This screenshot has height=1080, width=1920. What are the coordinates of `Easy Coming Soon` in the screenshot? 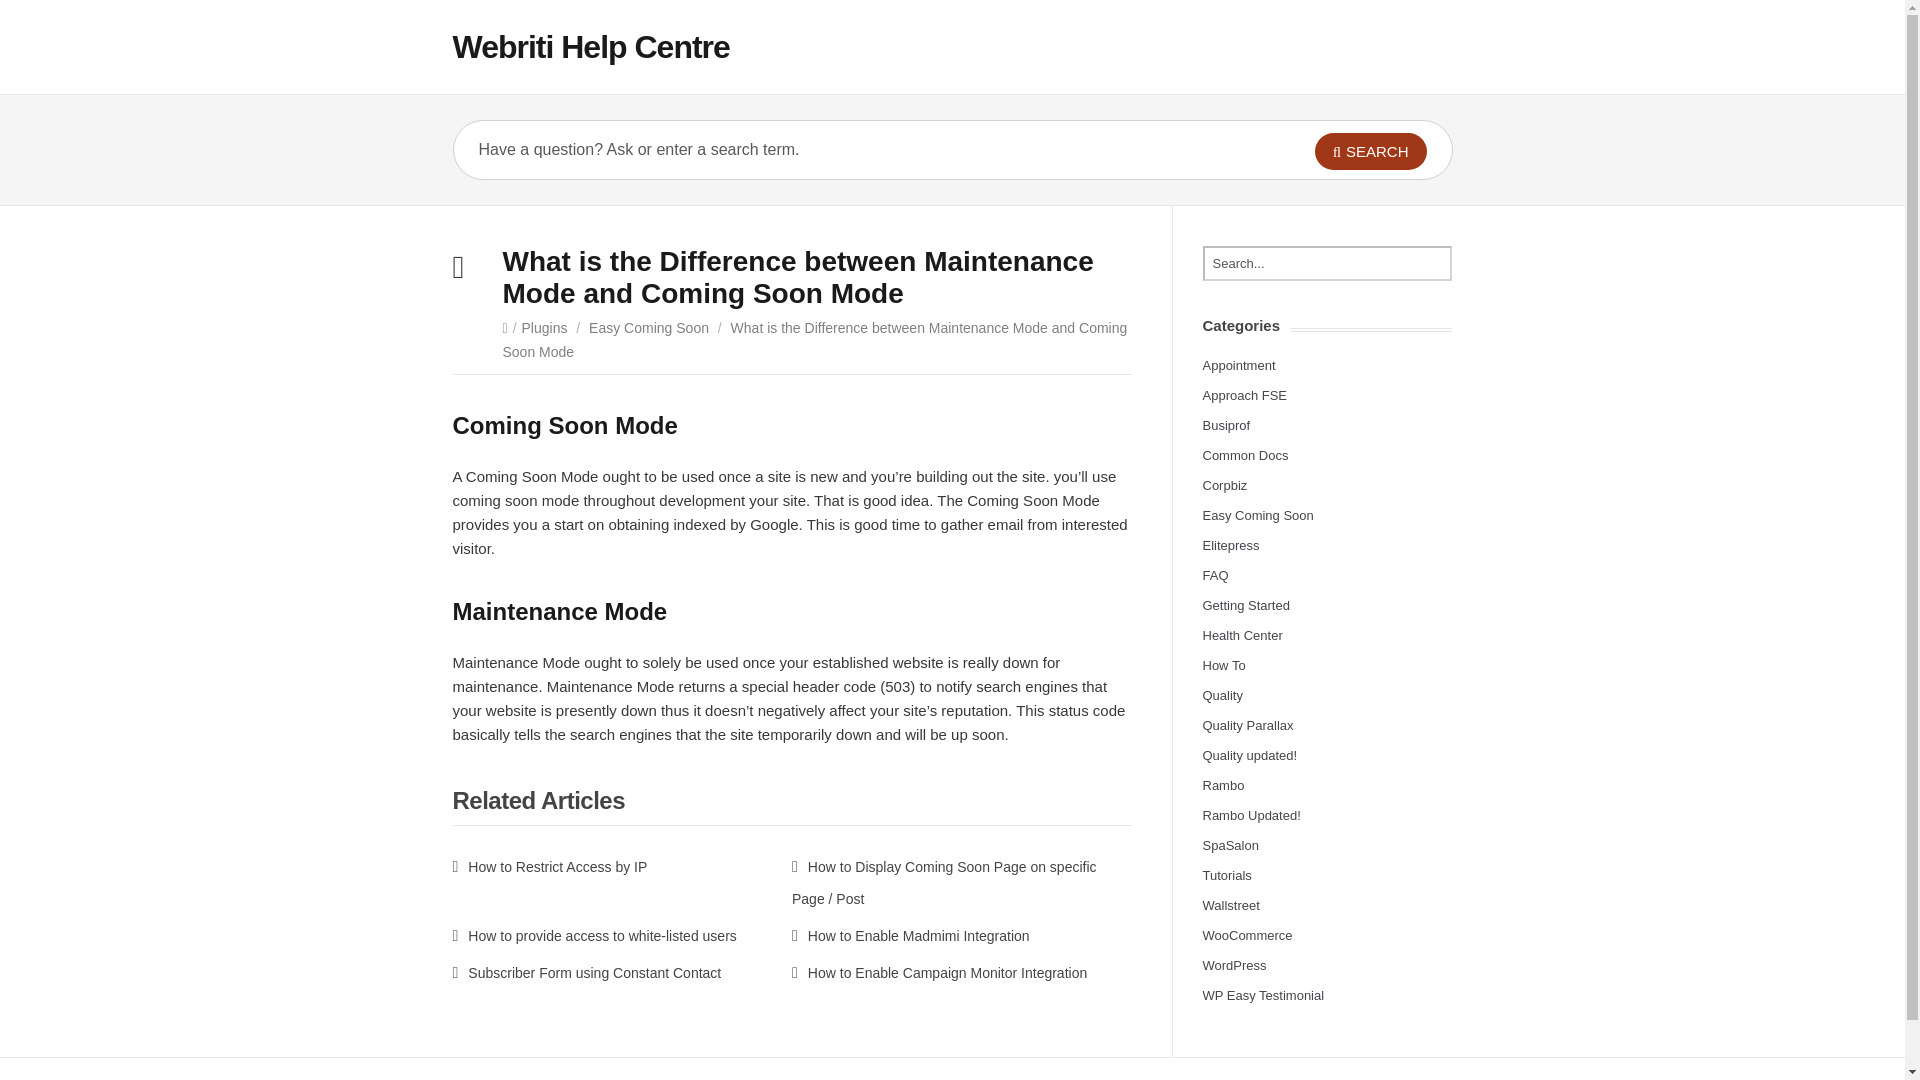 It's located at (1257, 514).